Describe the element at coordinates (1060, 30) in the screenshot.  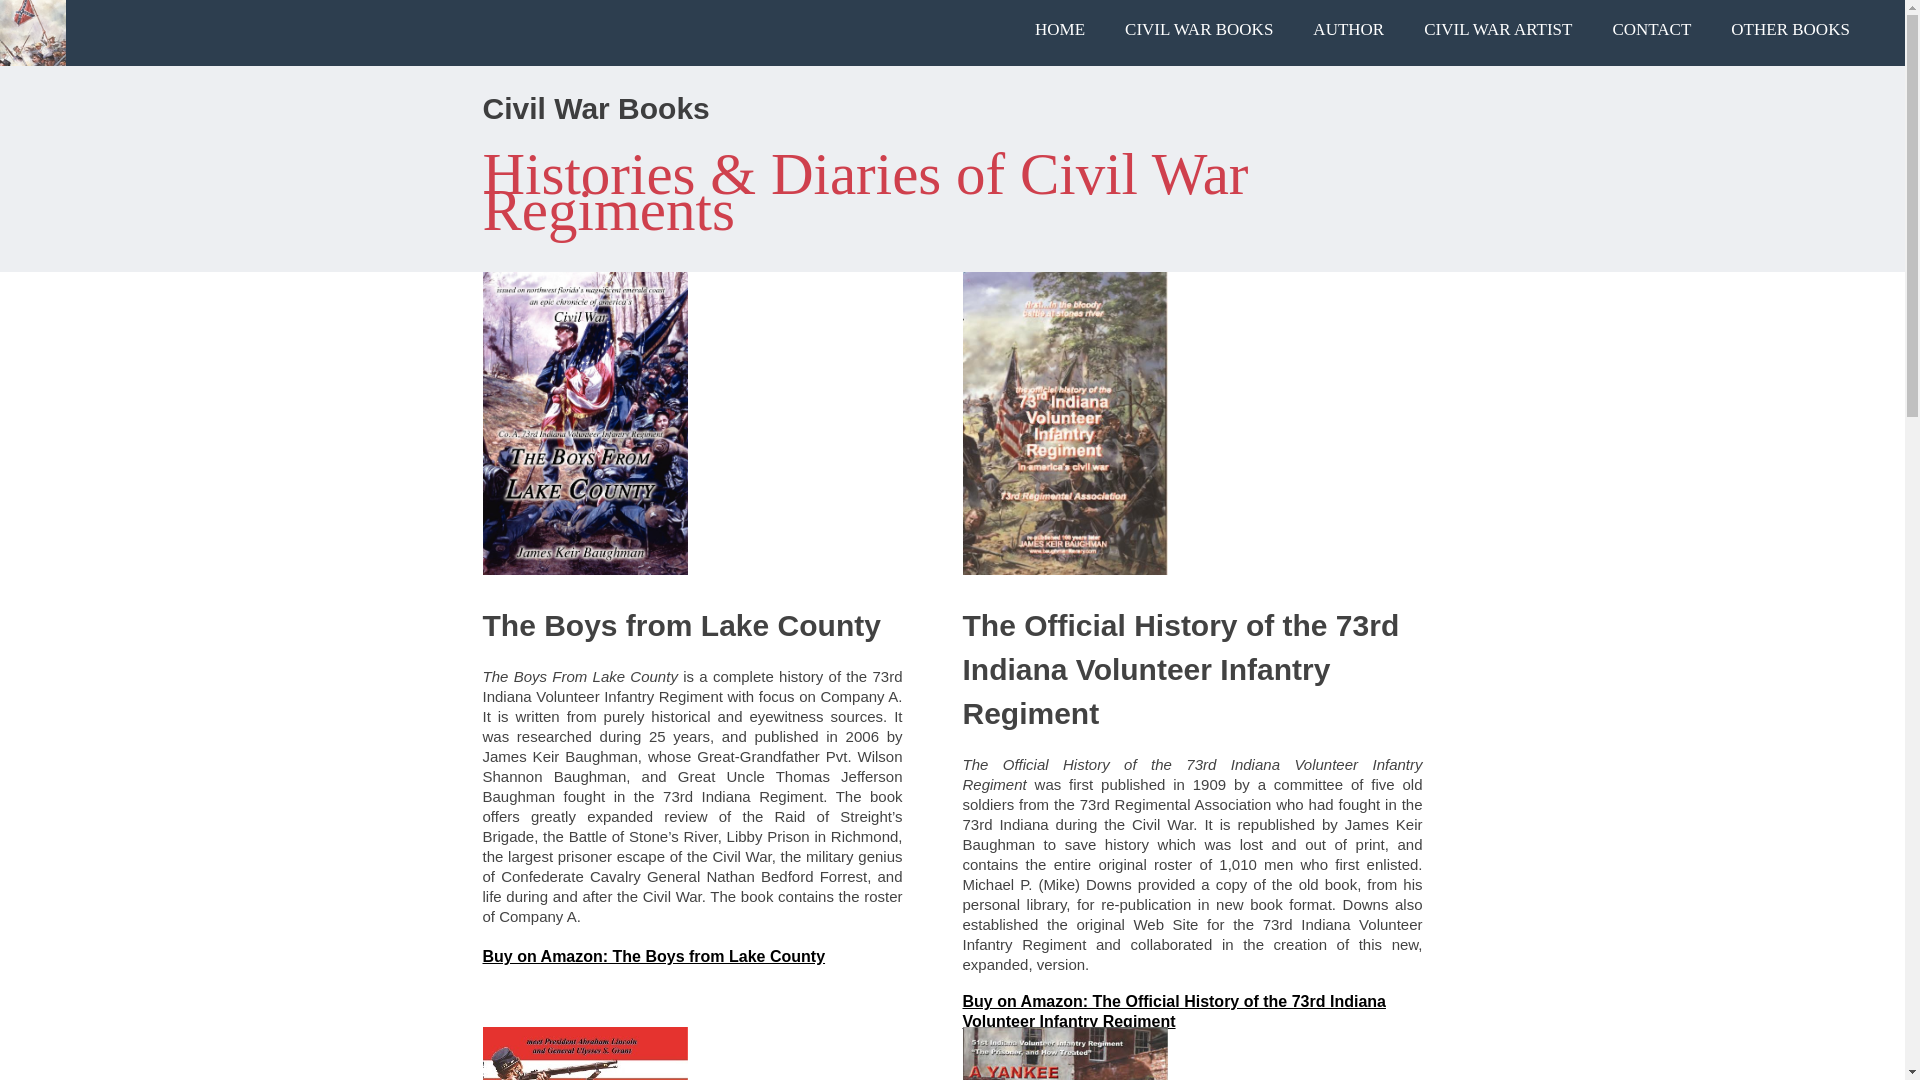
I see `HOME` at that location.